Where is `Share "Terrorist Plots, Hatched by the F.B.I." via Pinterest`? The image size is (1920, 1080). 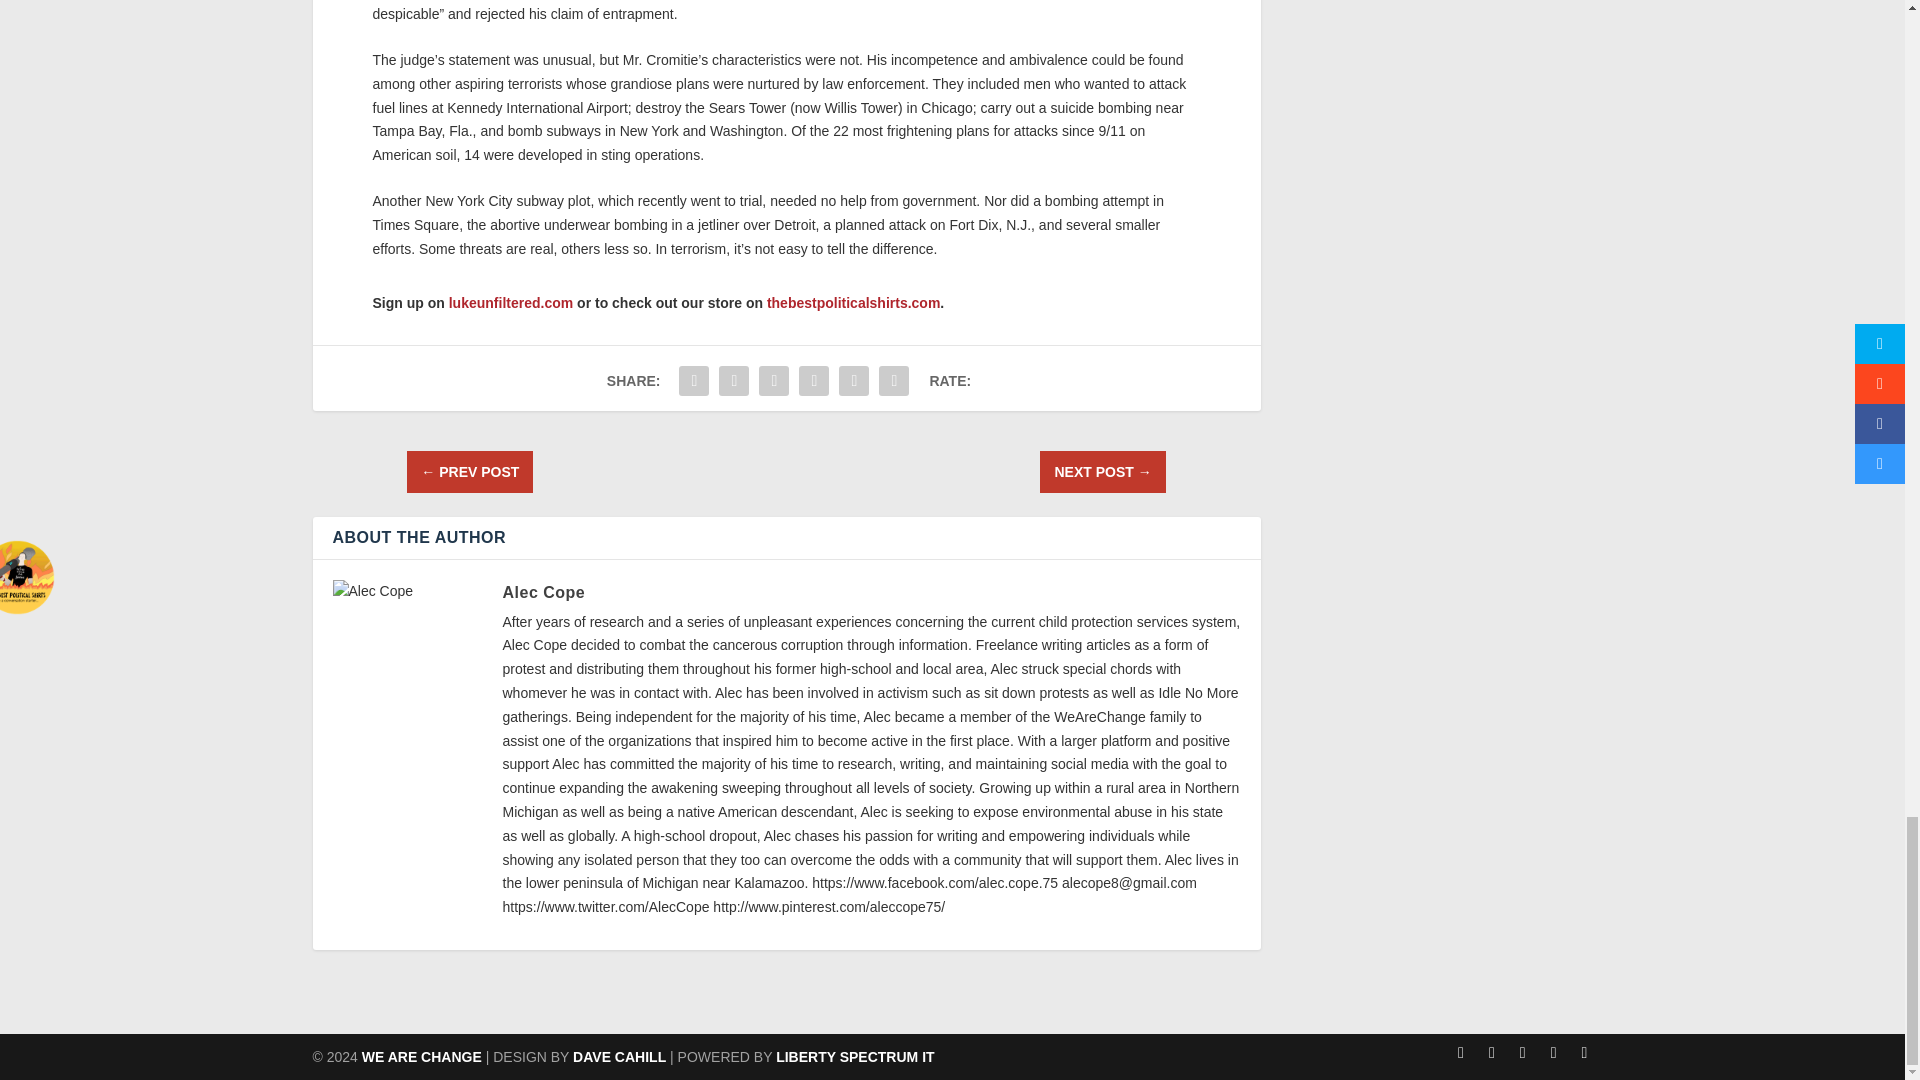 Share "Terrorist Plots, Hatched by the F.B.I." via Pinterest is located at coordinates (814, 380).